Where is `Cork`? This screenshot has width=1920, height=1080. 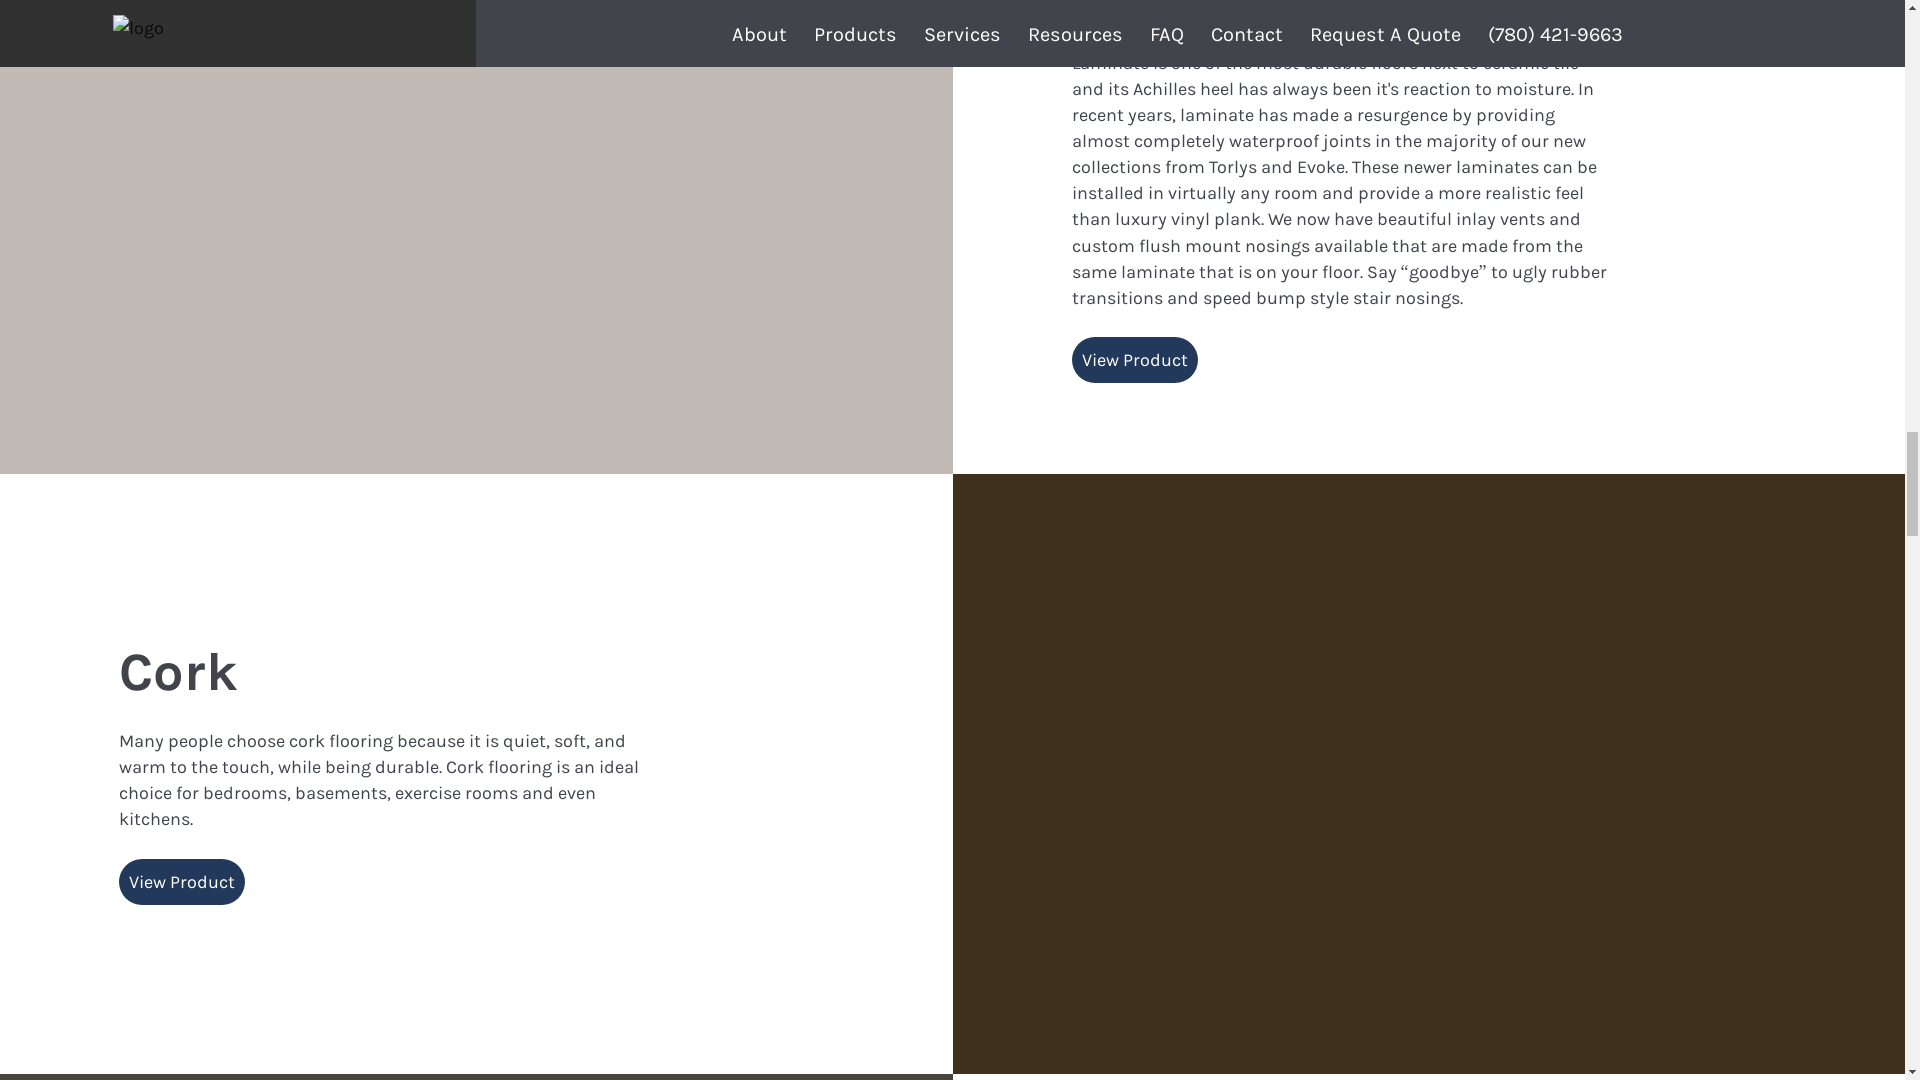
Cork is located at coordinates (178, 672).